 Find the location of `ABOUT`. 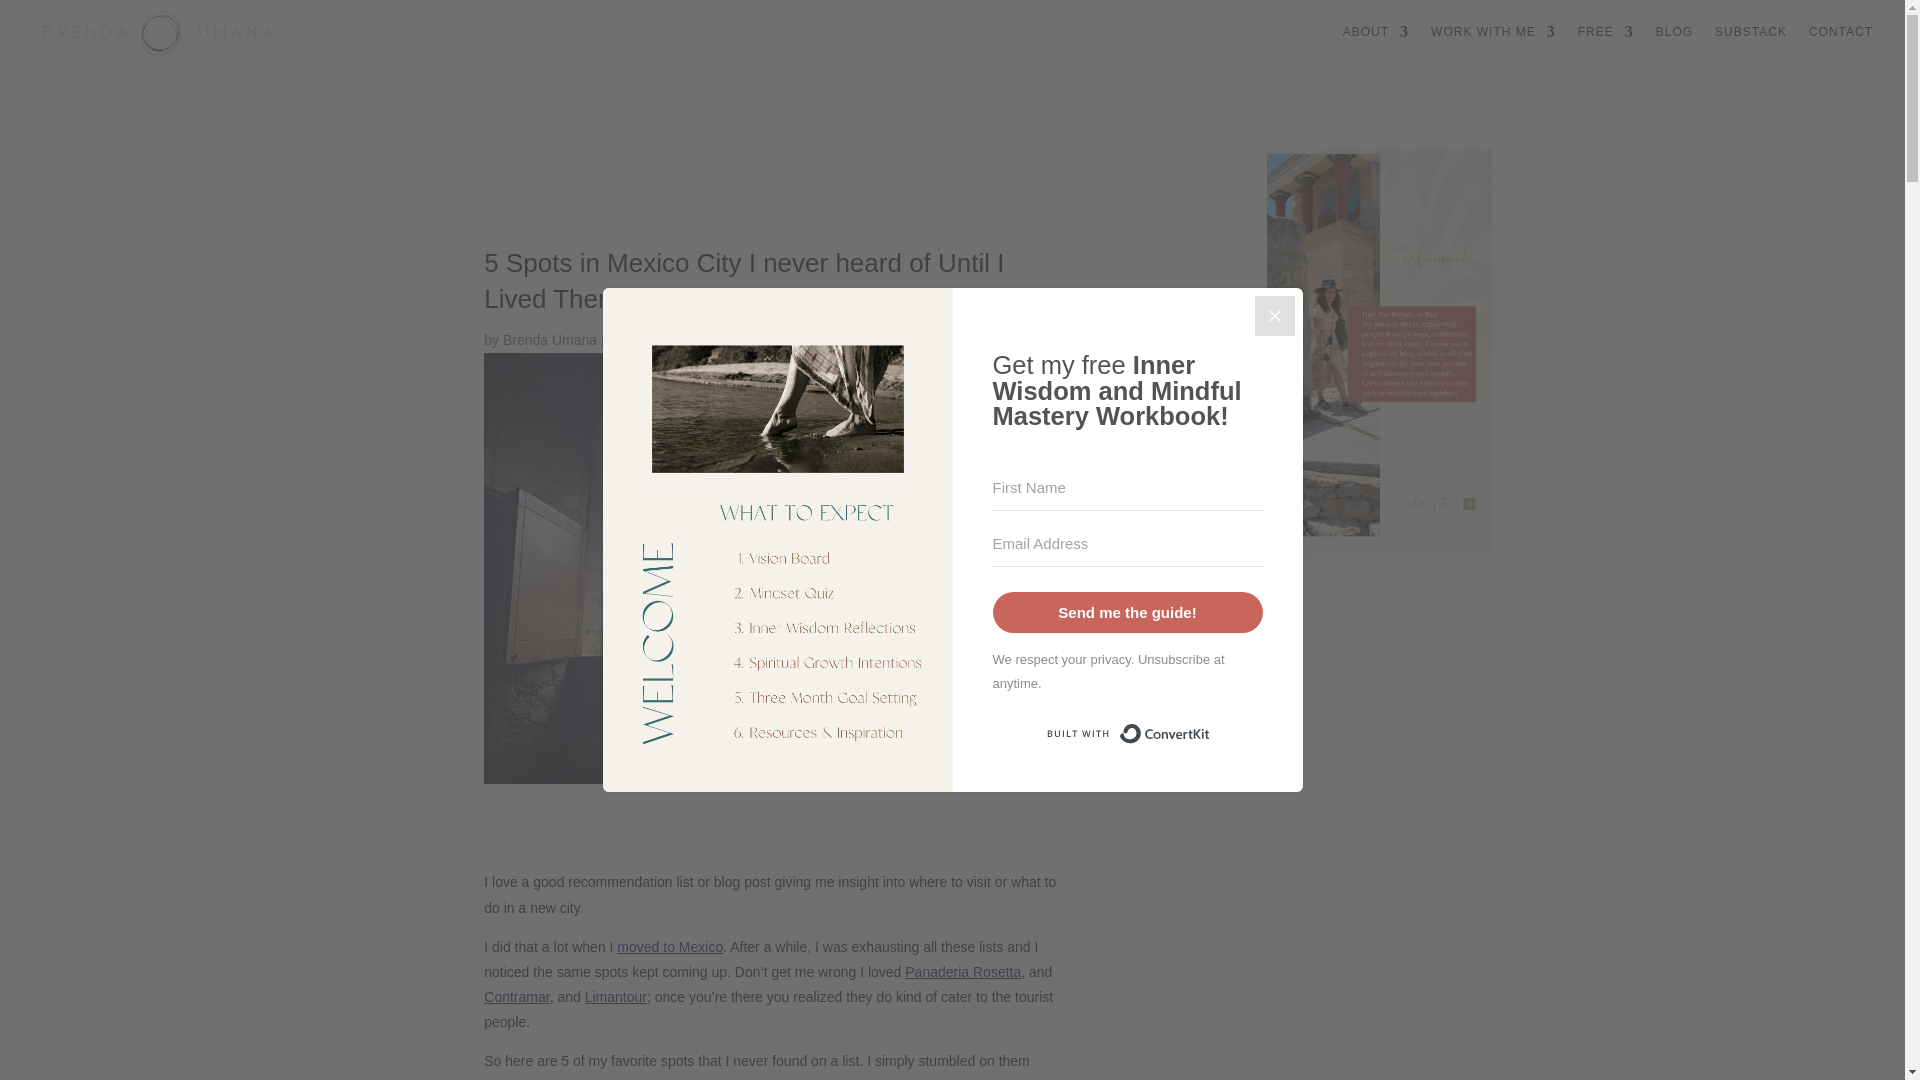

ABOUT is located at coordinates (1376, 44).